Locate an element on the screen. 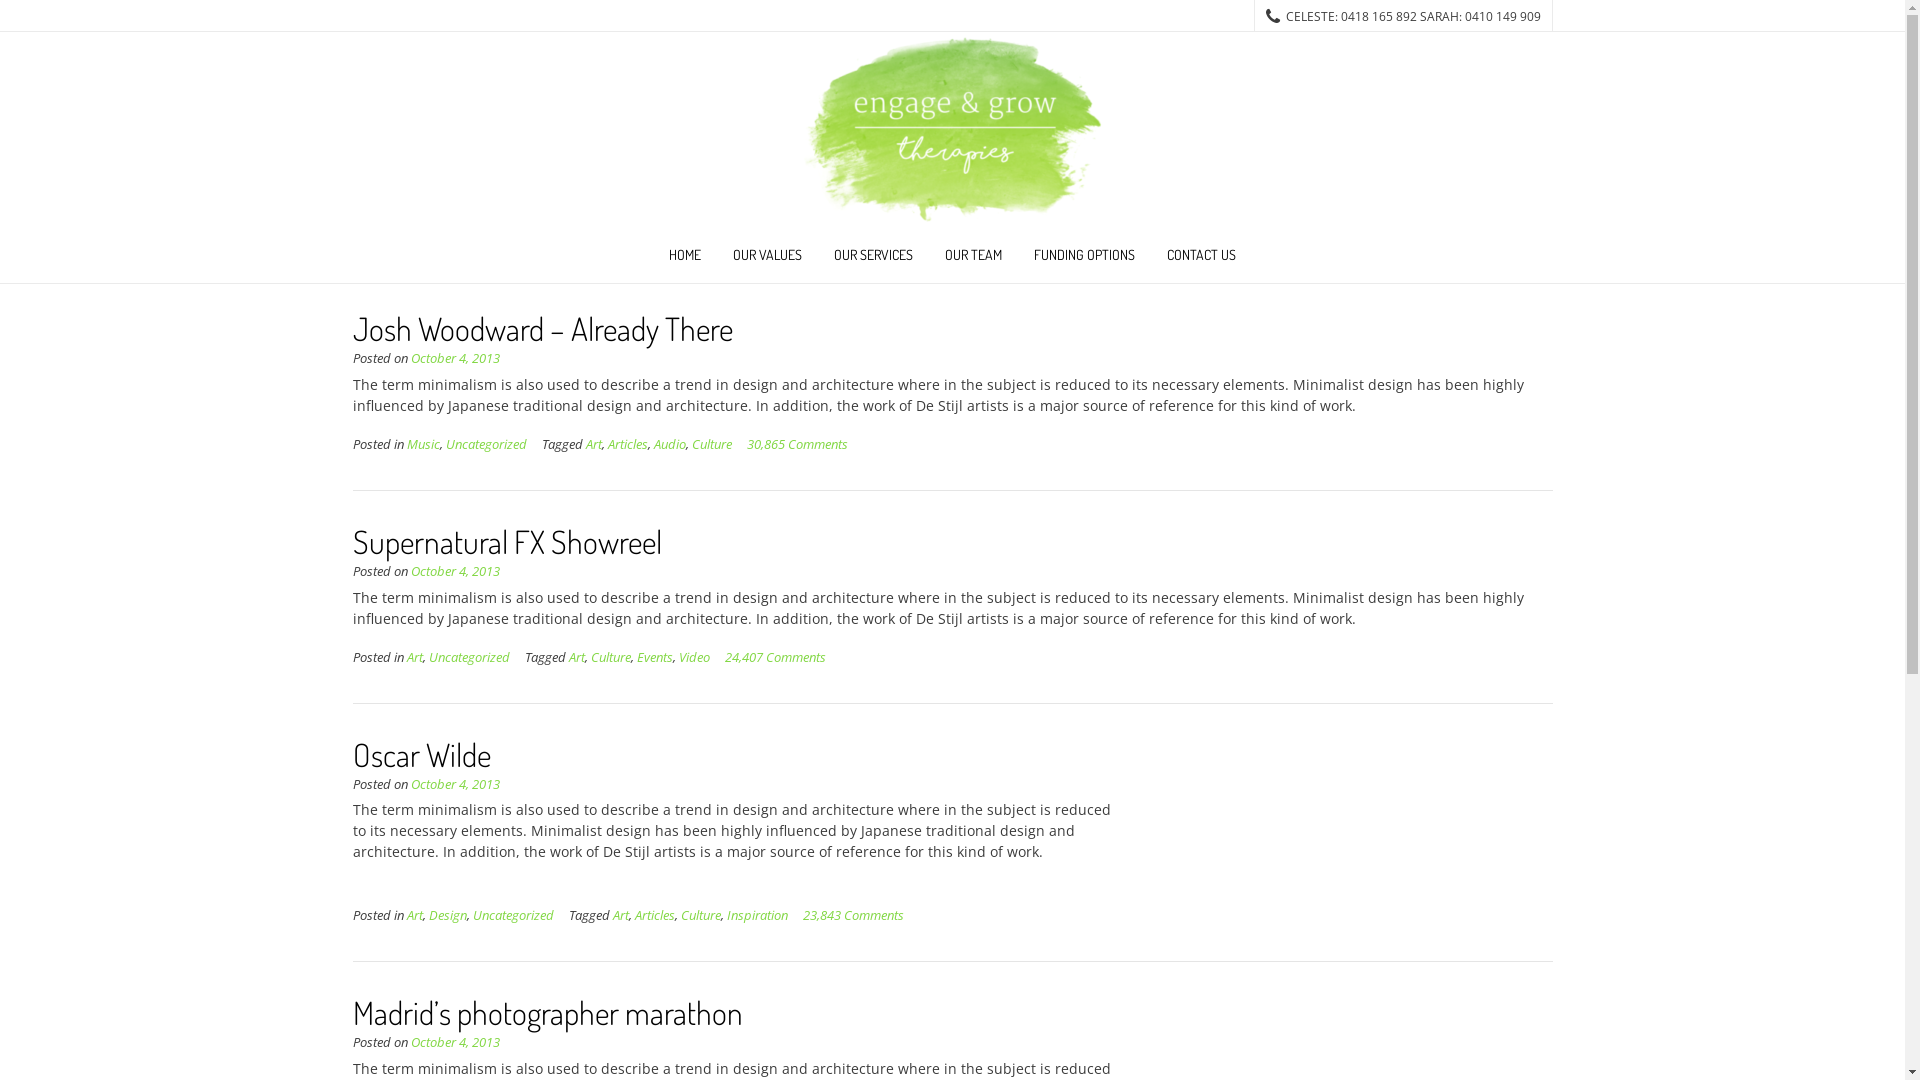  Uncategorized is located at coordinates (486, 444).